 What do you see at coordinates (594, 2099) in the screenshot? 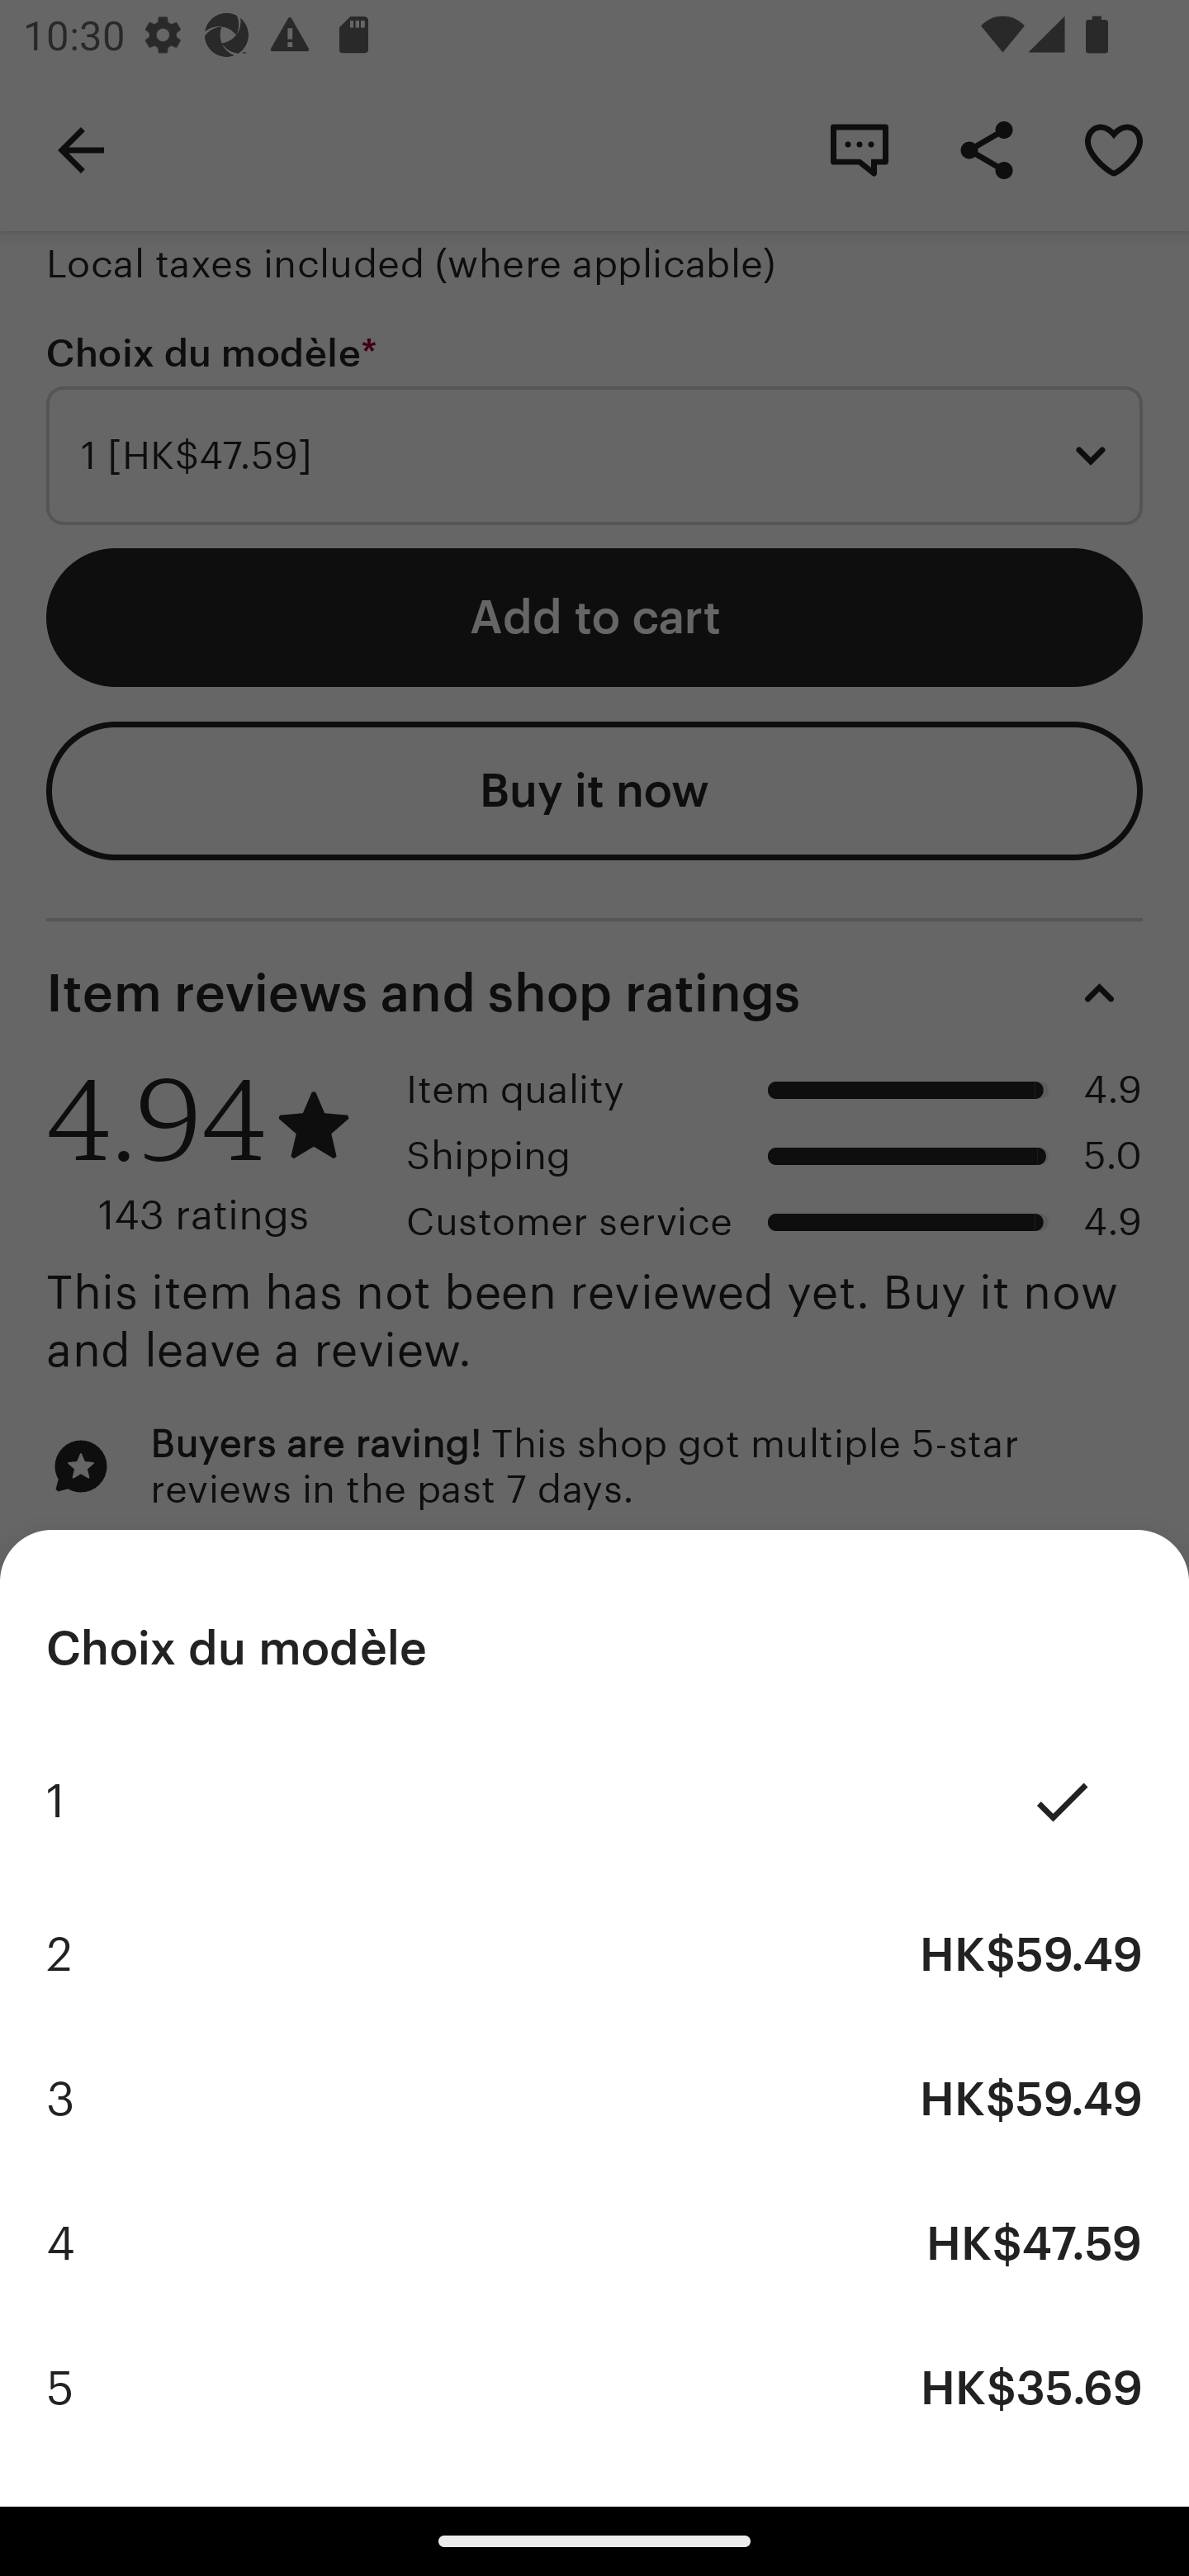
I see `3 HK$59.49` at bounding box center [594, 2099].